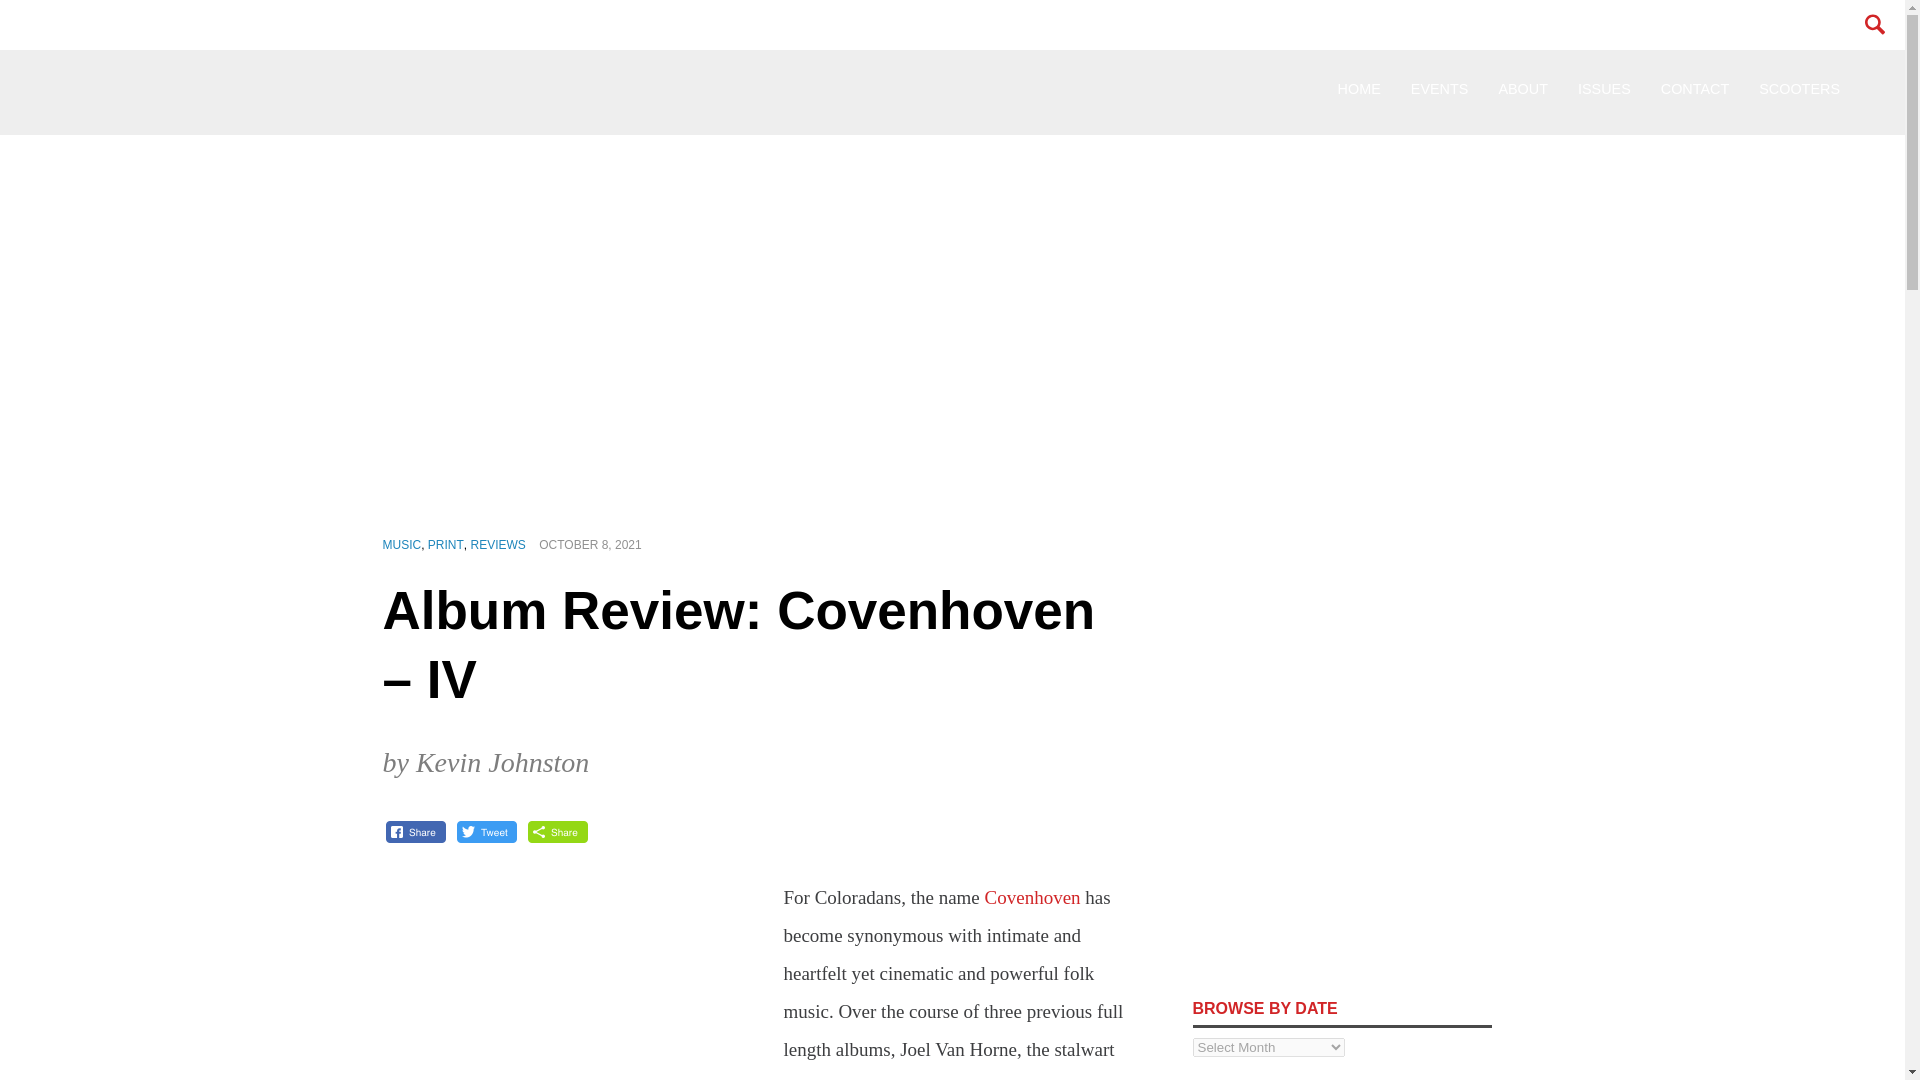  What do you see at coordinates (1694, 89) in the screenshot?
I see `CONTACT` at bounding box center [1694, 89].